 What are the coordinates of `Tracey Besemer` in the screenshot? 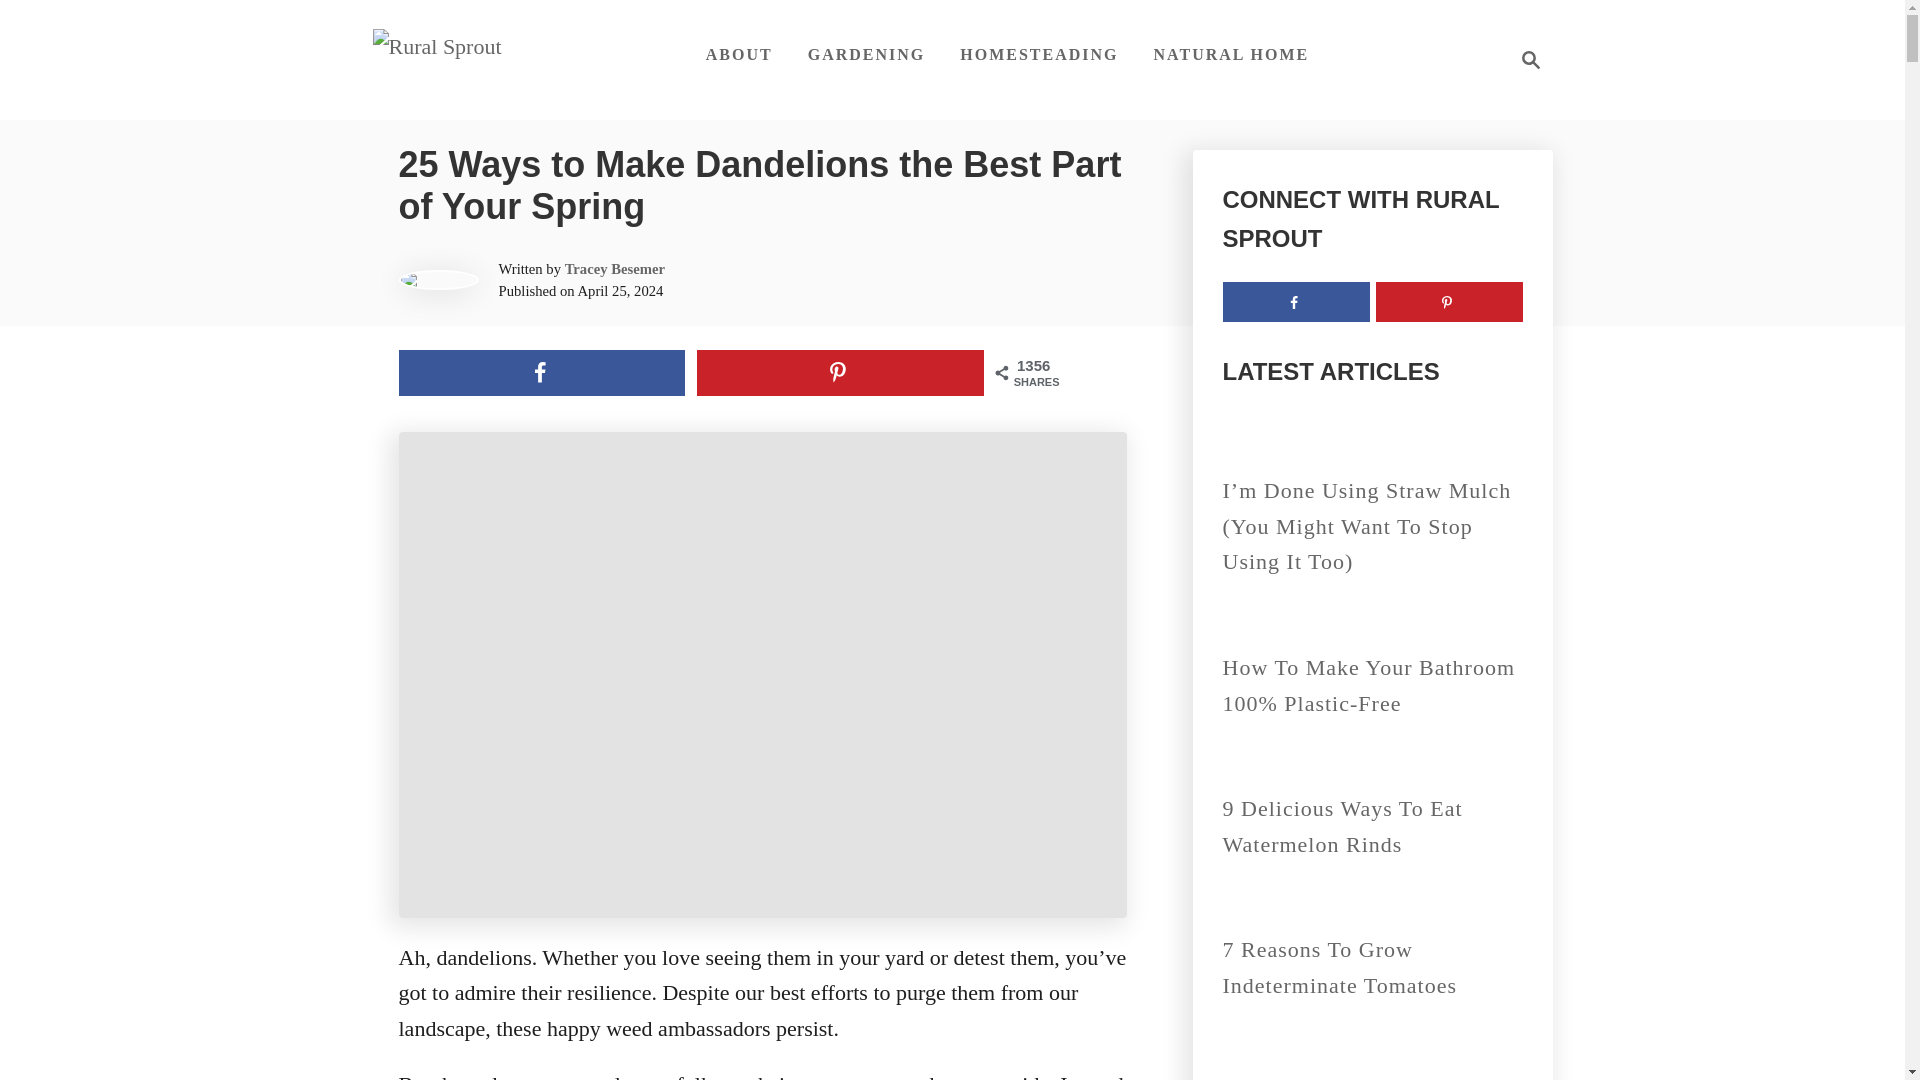 It's located at (614, 268).